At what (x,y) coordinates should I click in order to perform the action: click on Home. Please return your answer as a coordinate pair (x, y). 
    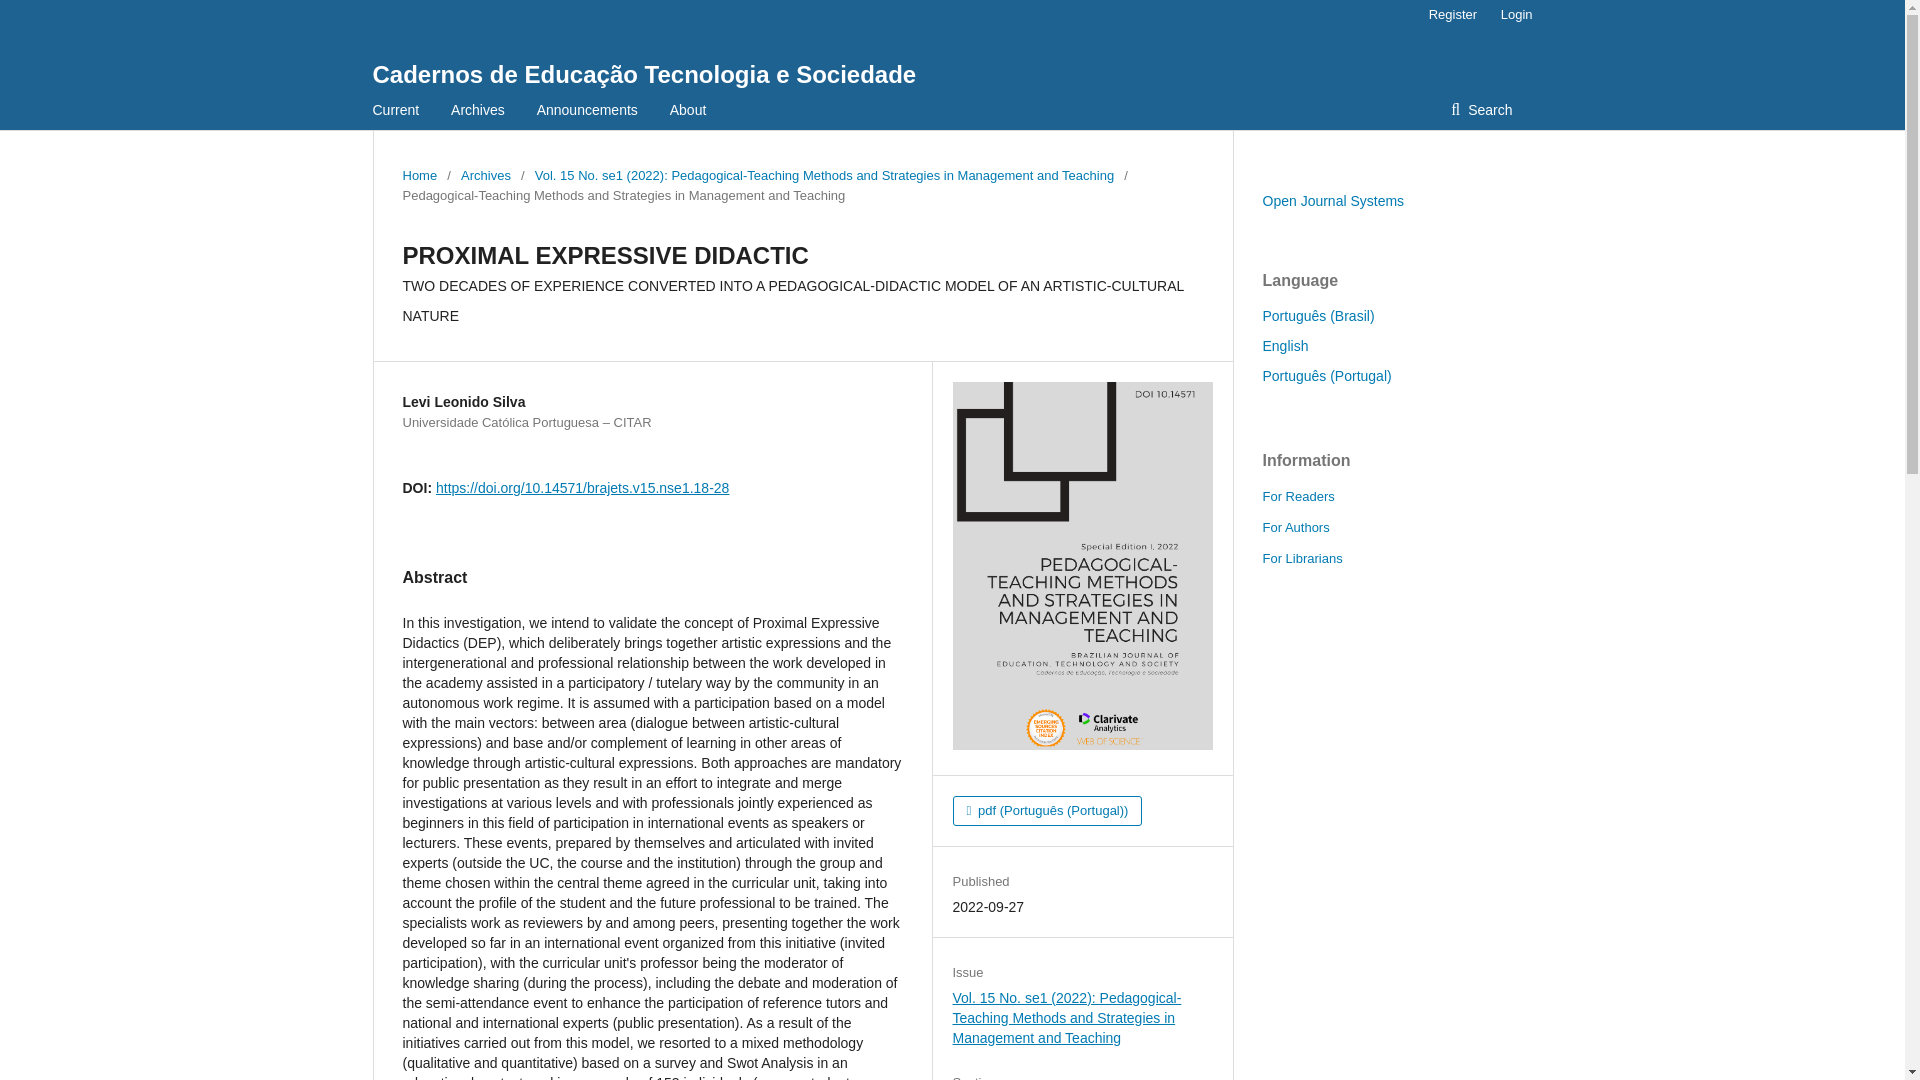
    Looking at the image, I should click on (419, 176).